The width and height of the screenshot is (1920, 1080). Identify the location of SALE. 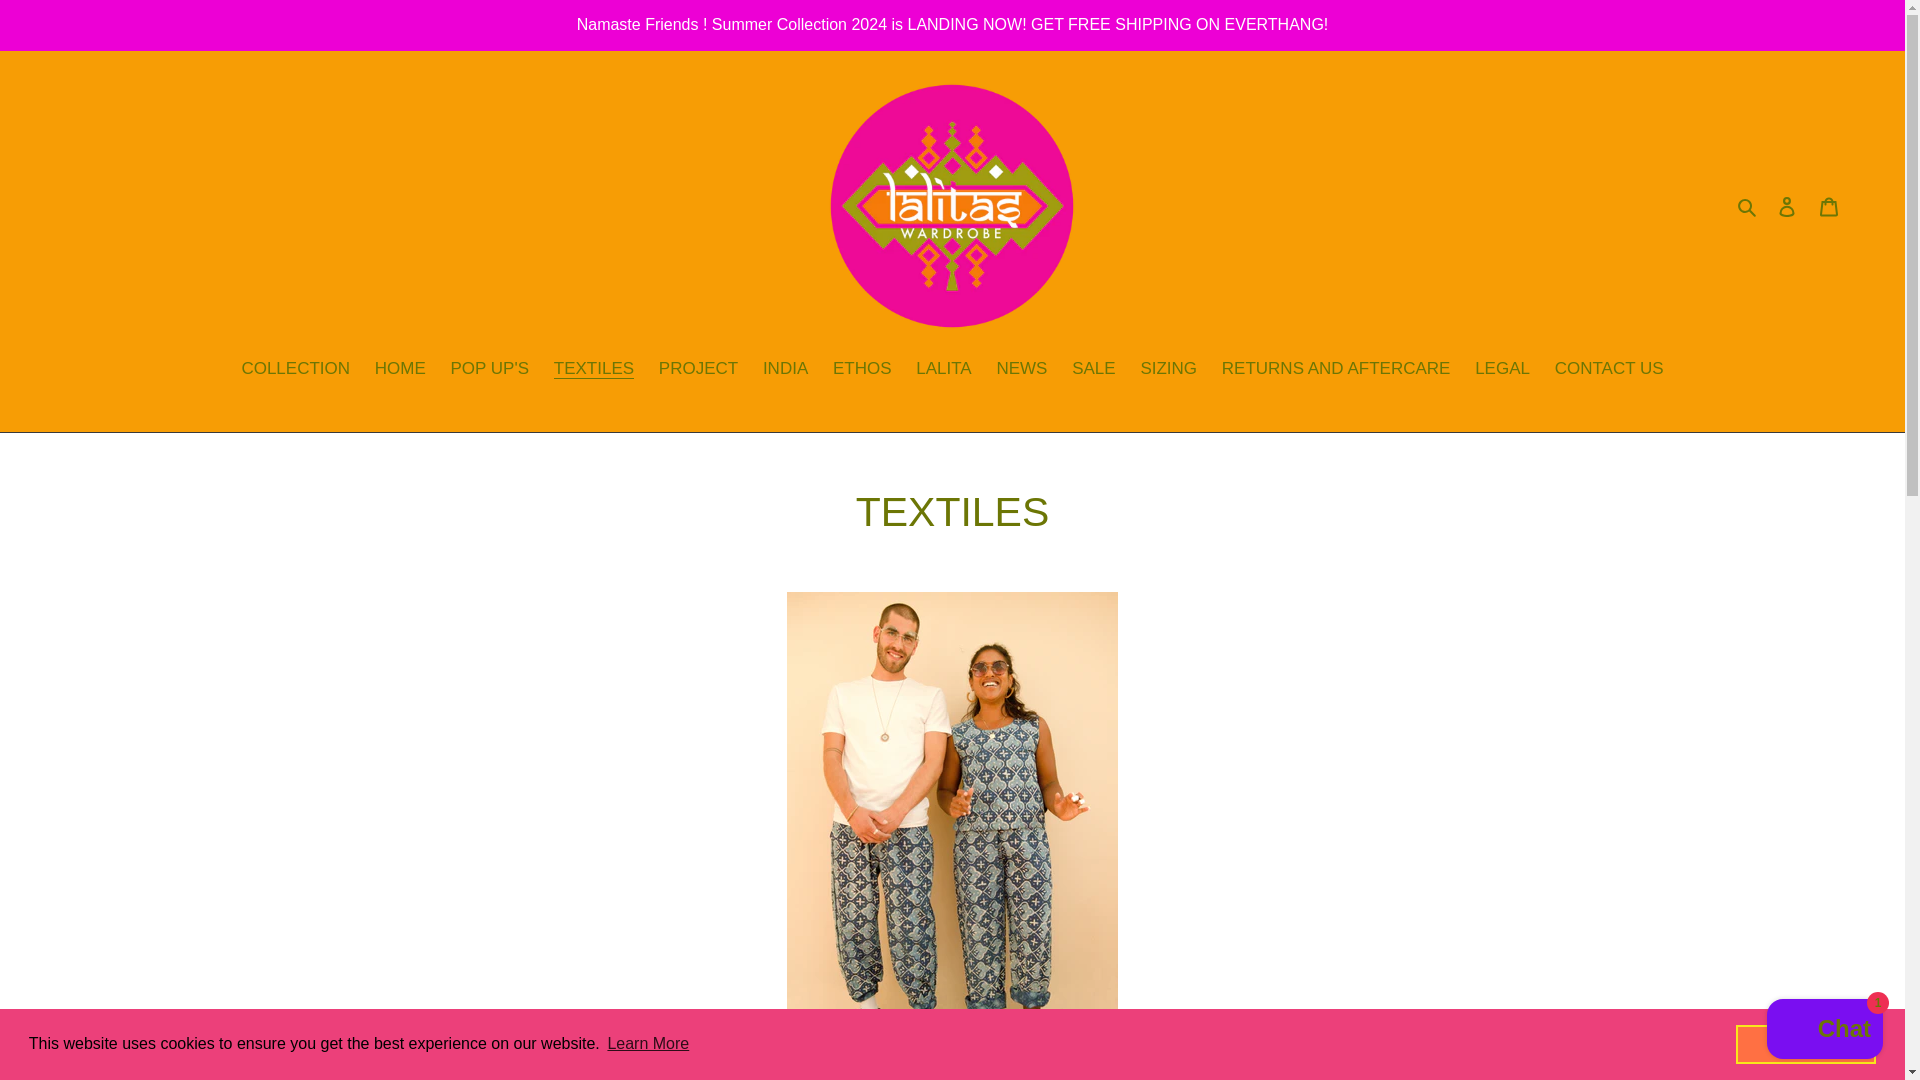
(1093, 370).